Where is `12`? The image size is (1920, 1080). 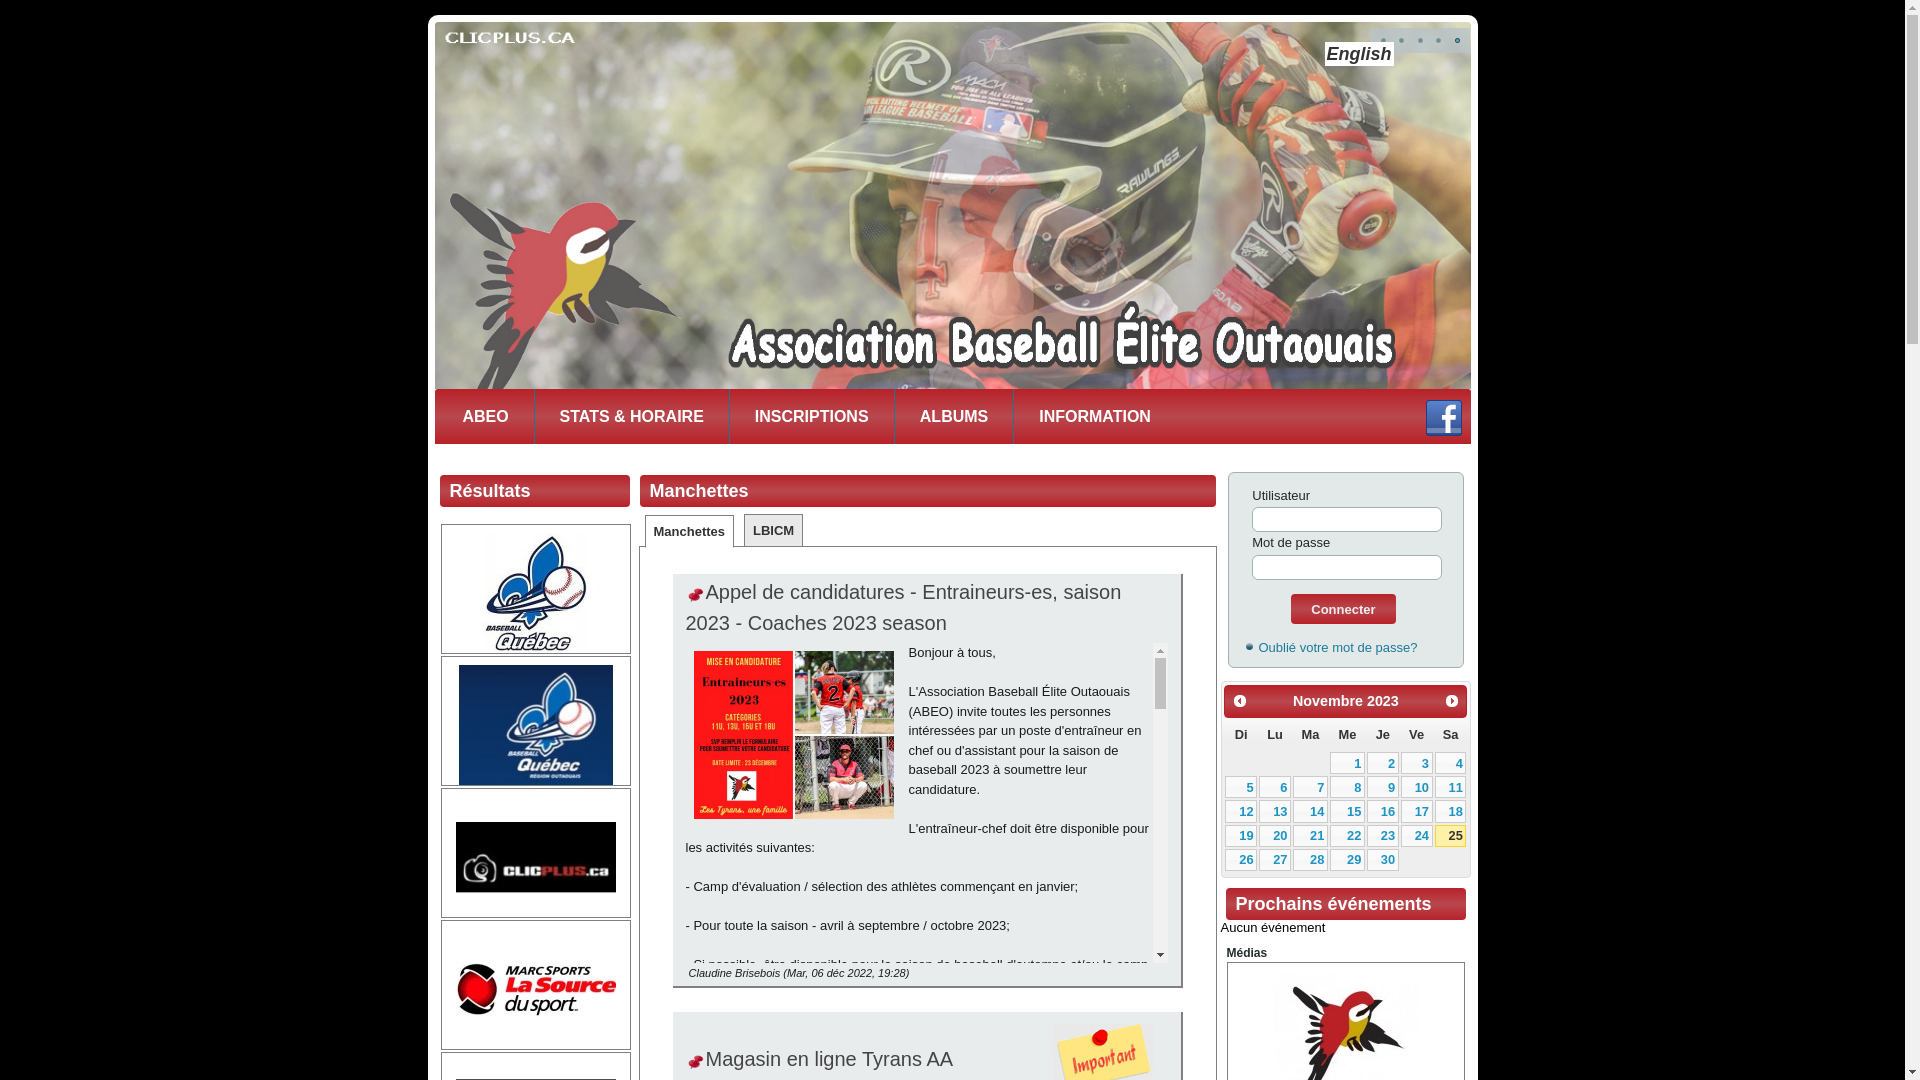
12 is located at coordinates (1241, 811).